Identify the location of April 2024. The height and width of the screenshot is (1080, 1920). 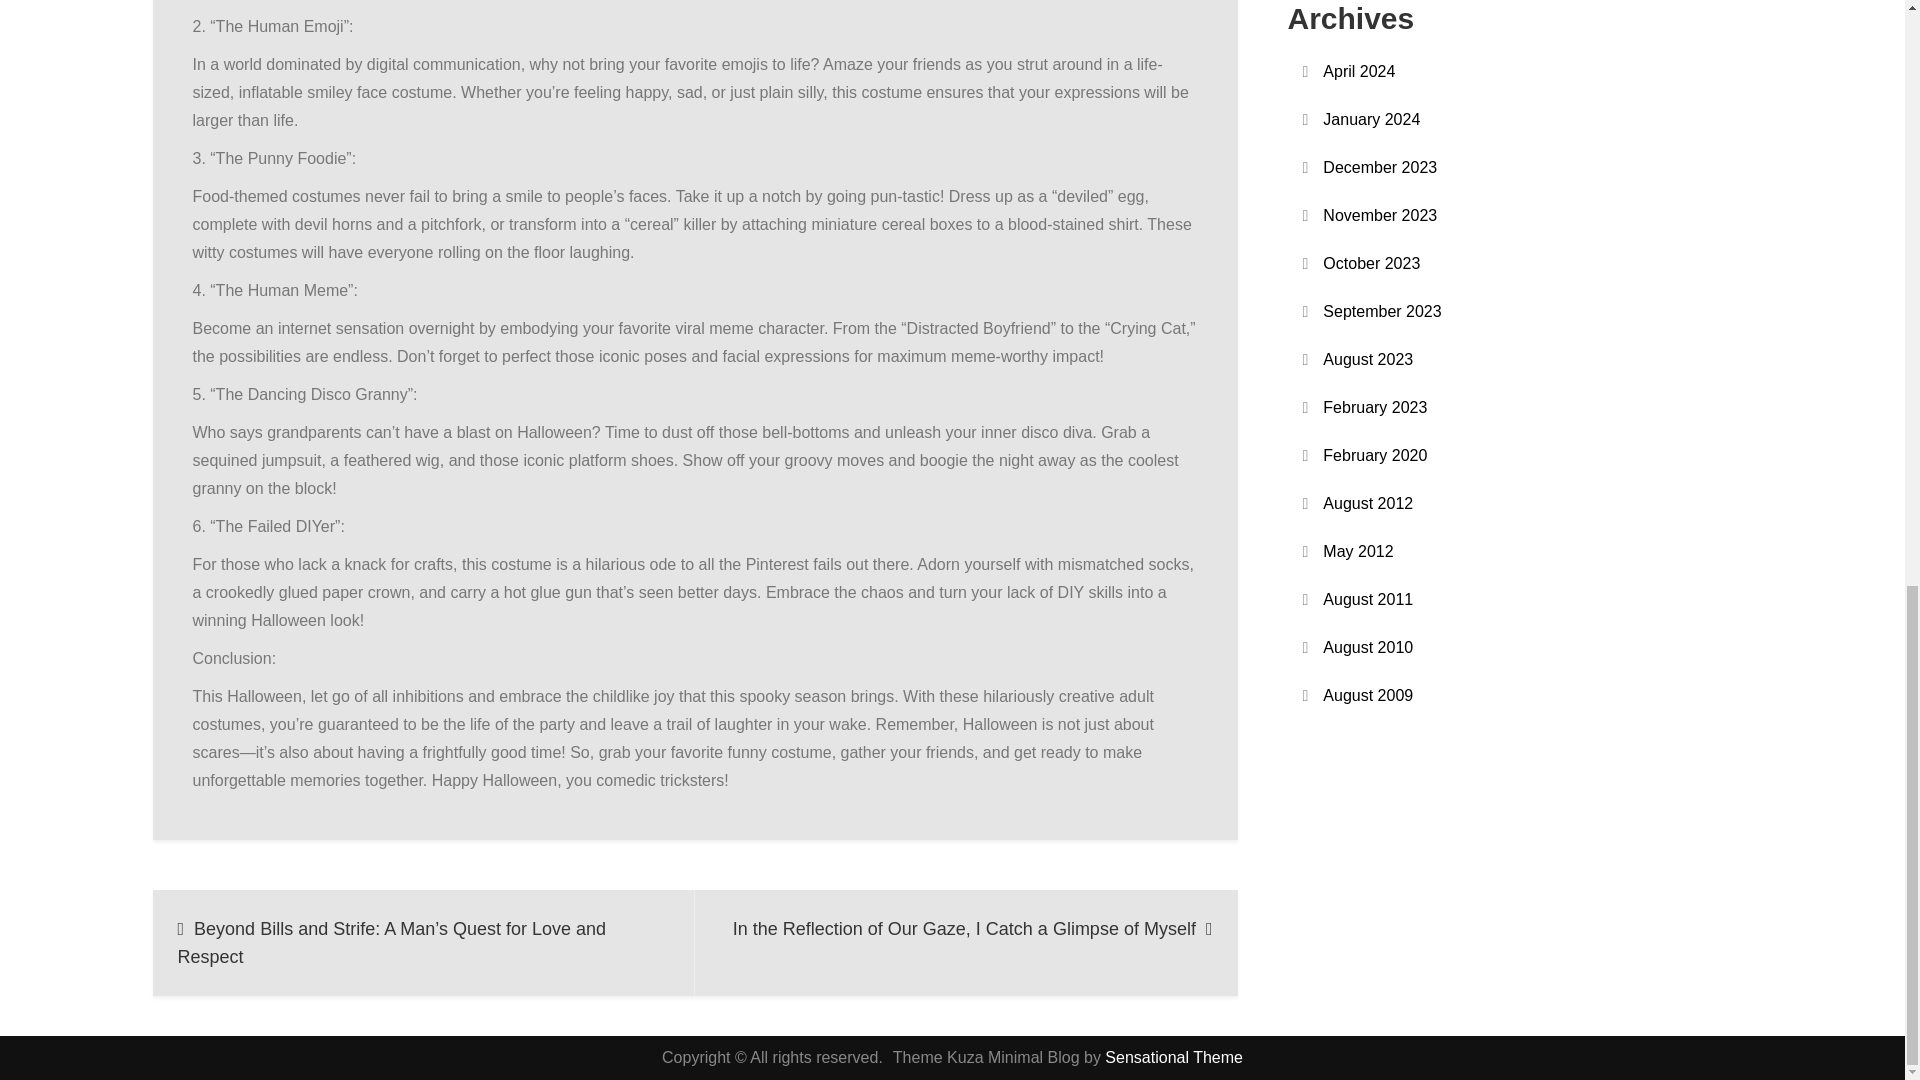
(1358, 72).